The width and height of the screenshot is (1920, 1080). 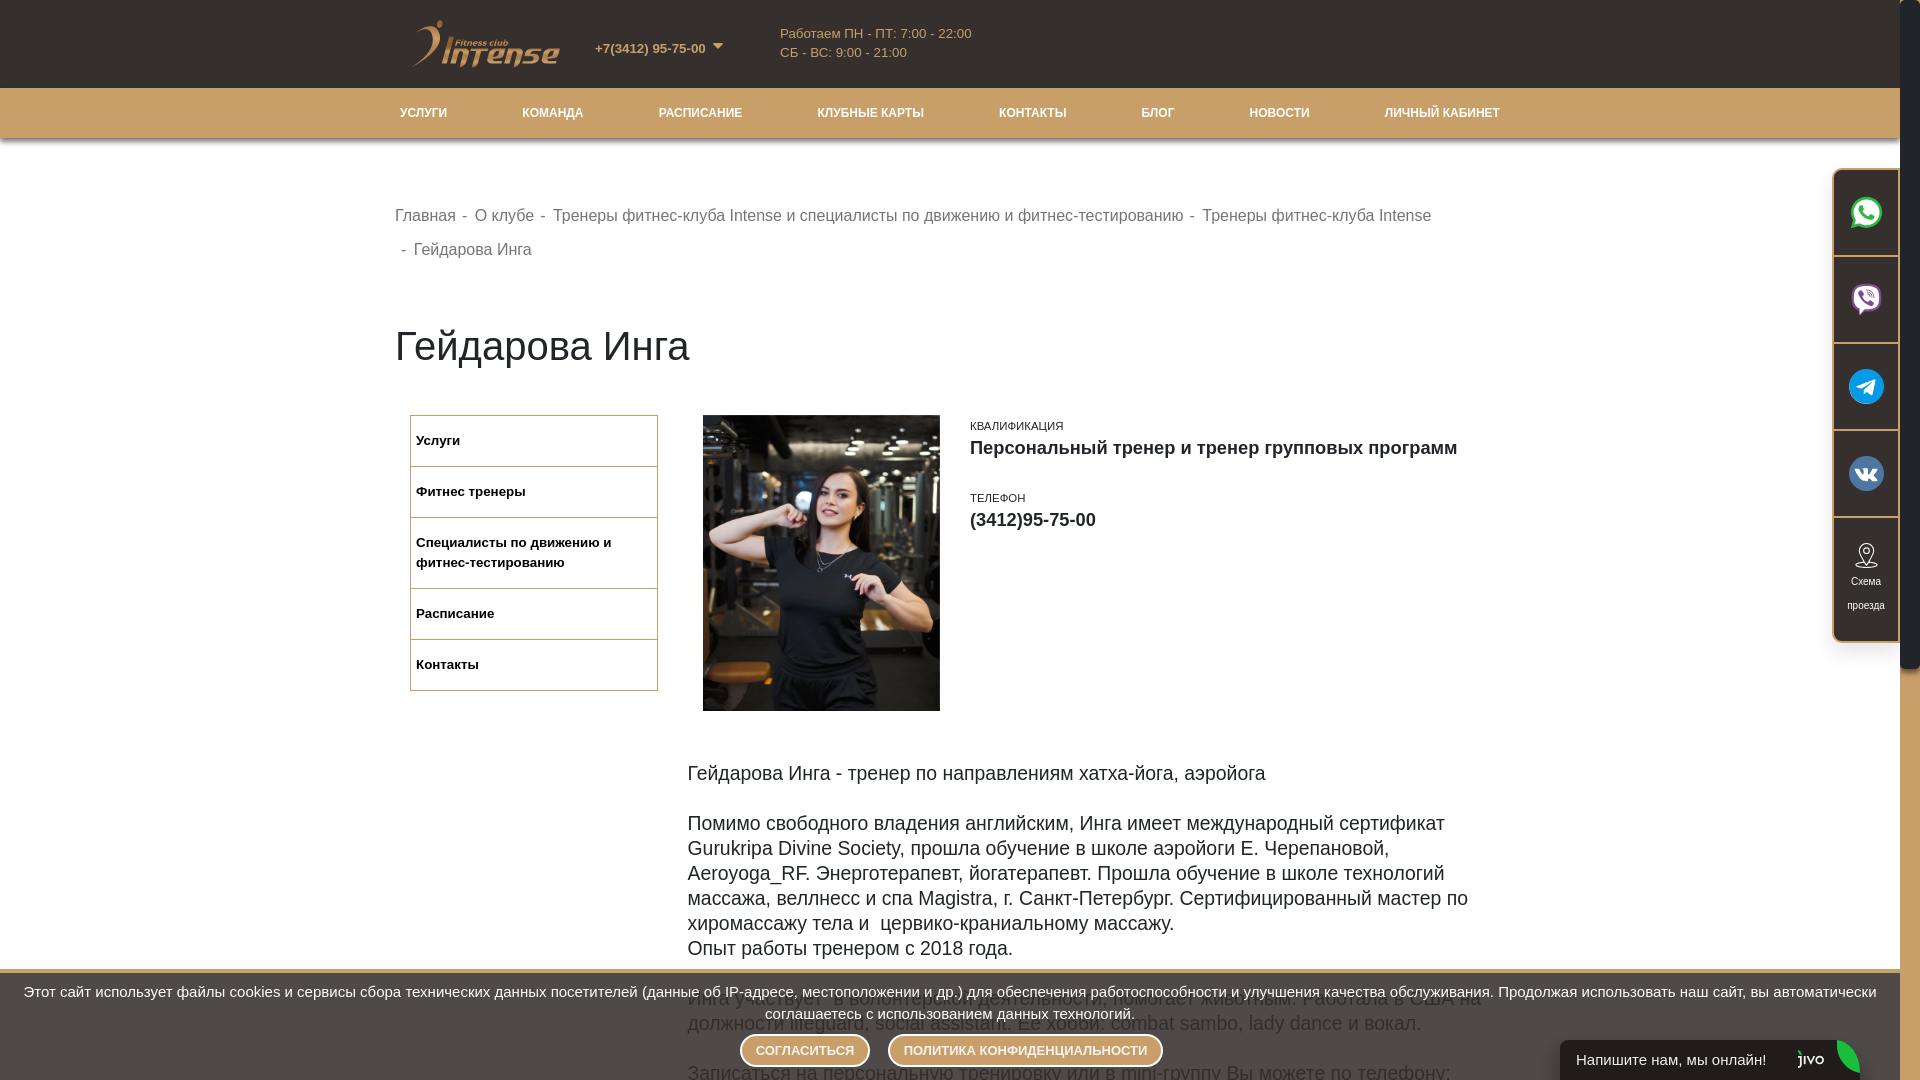 I want to click on VK, so click(x=1866, y=472).